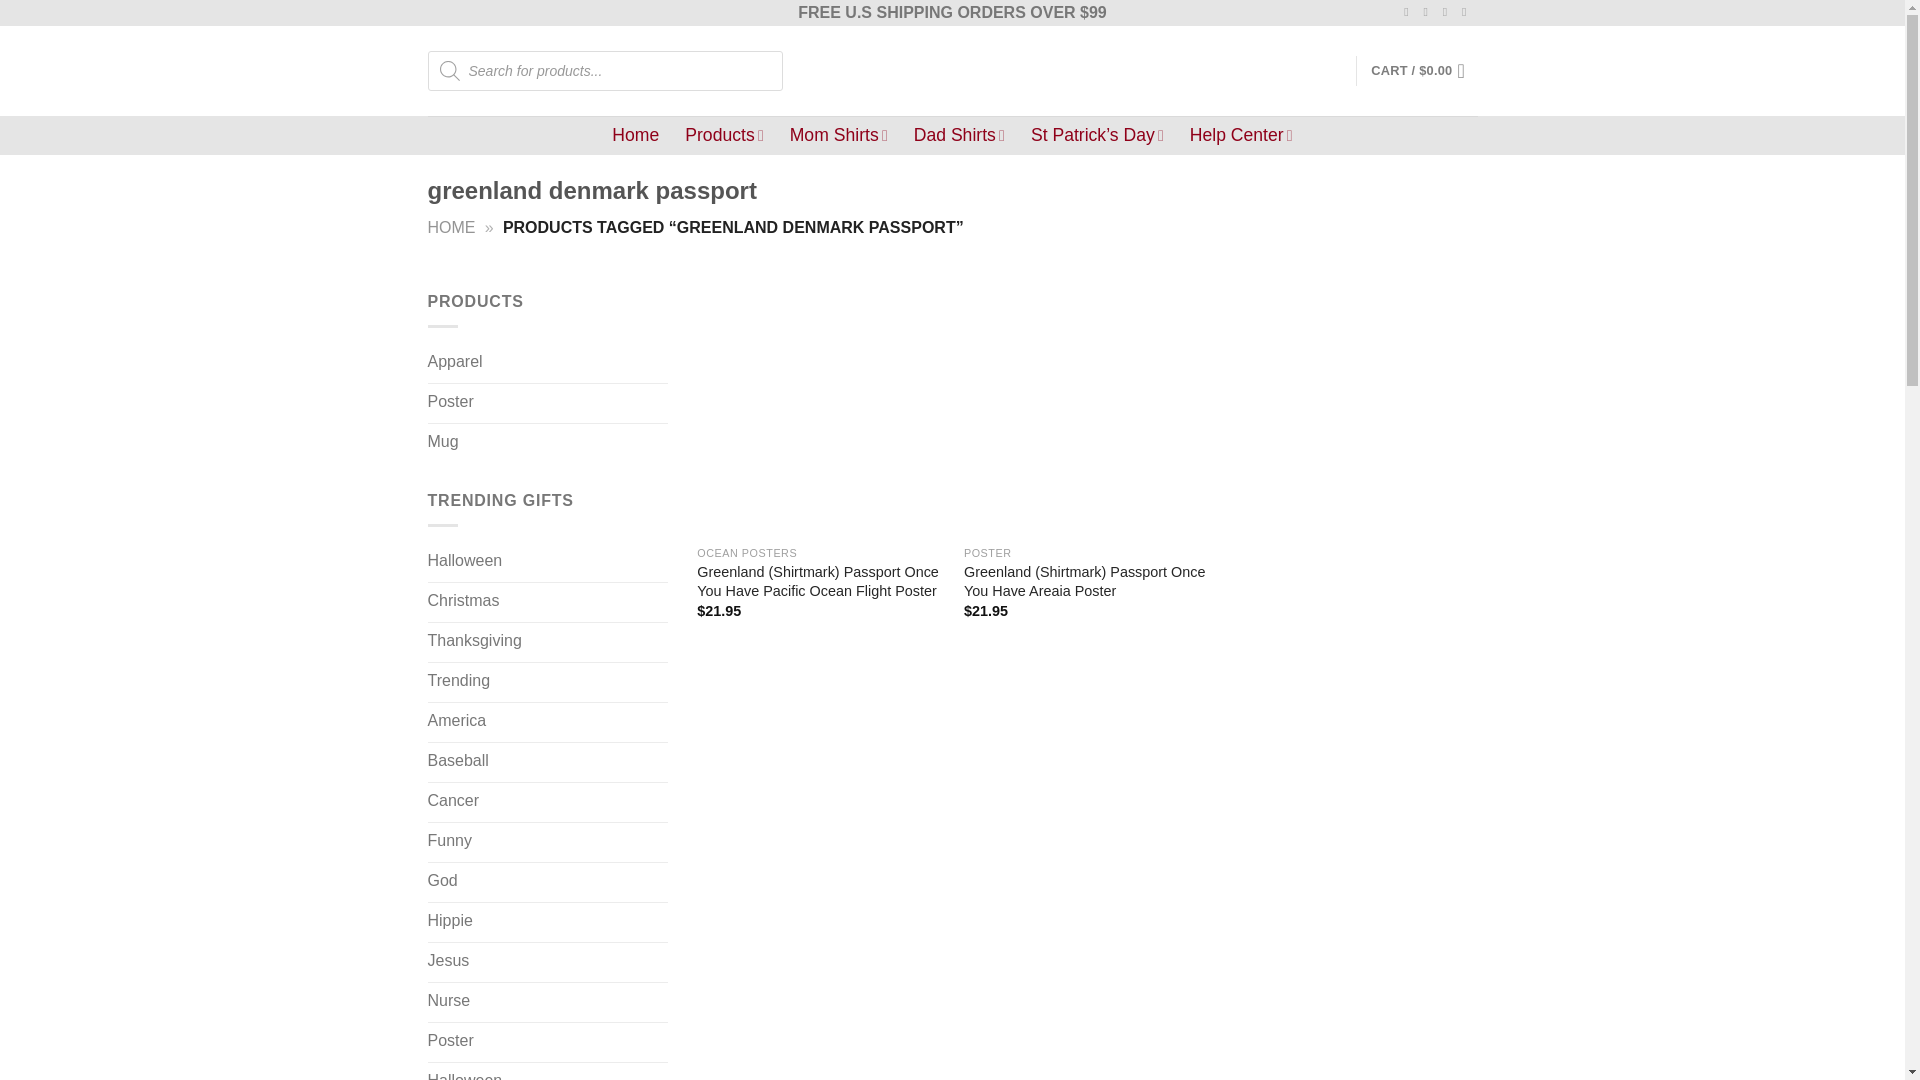 The width and height of the screenshot is (1920, 1080). I want to click on Products, so click(724, 135).